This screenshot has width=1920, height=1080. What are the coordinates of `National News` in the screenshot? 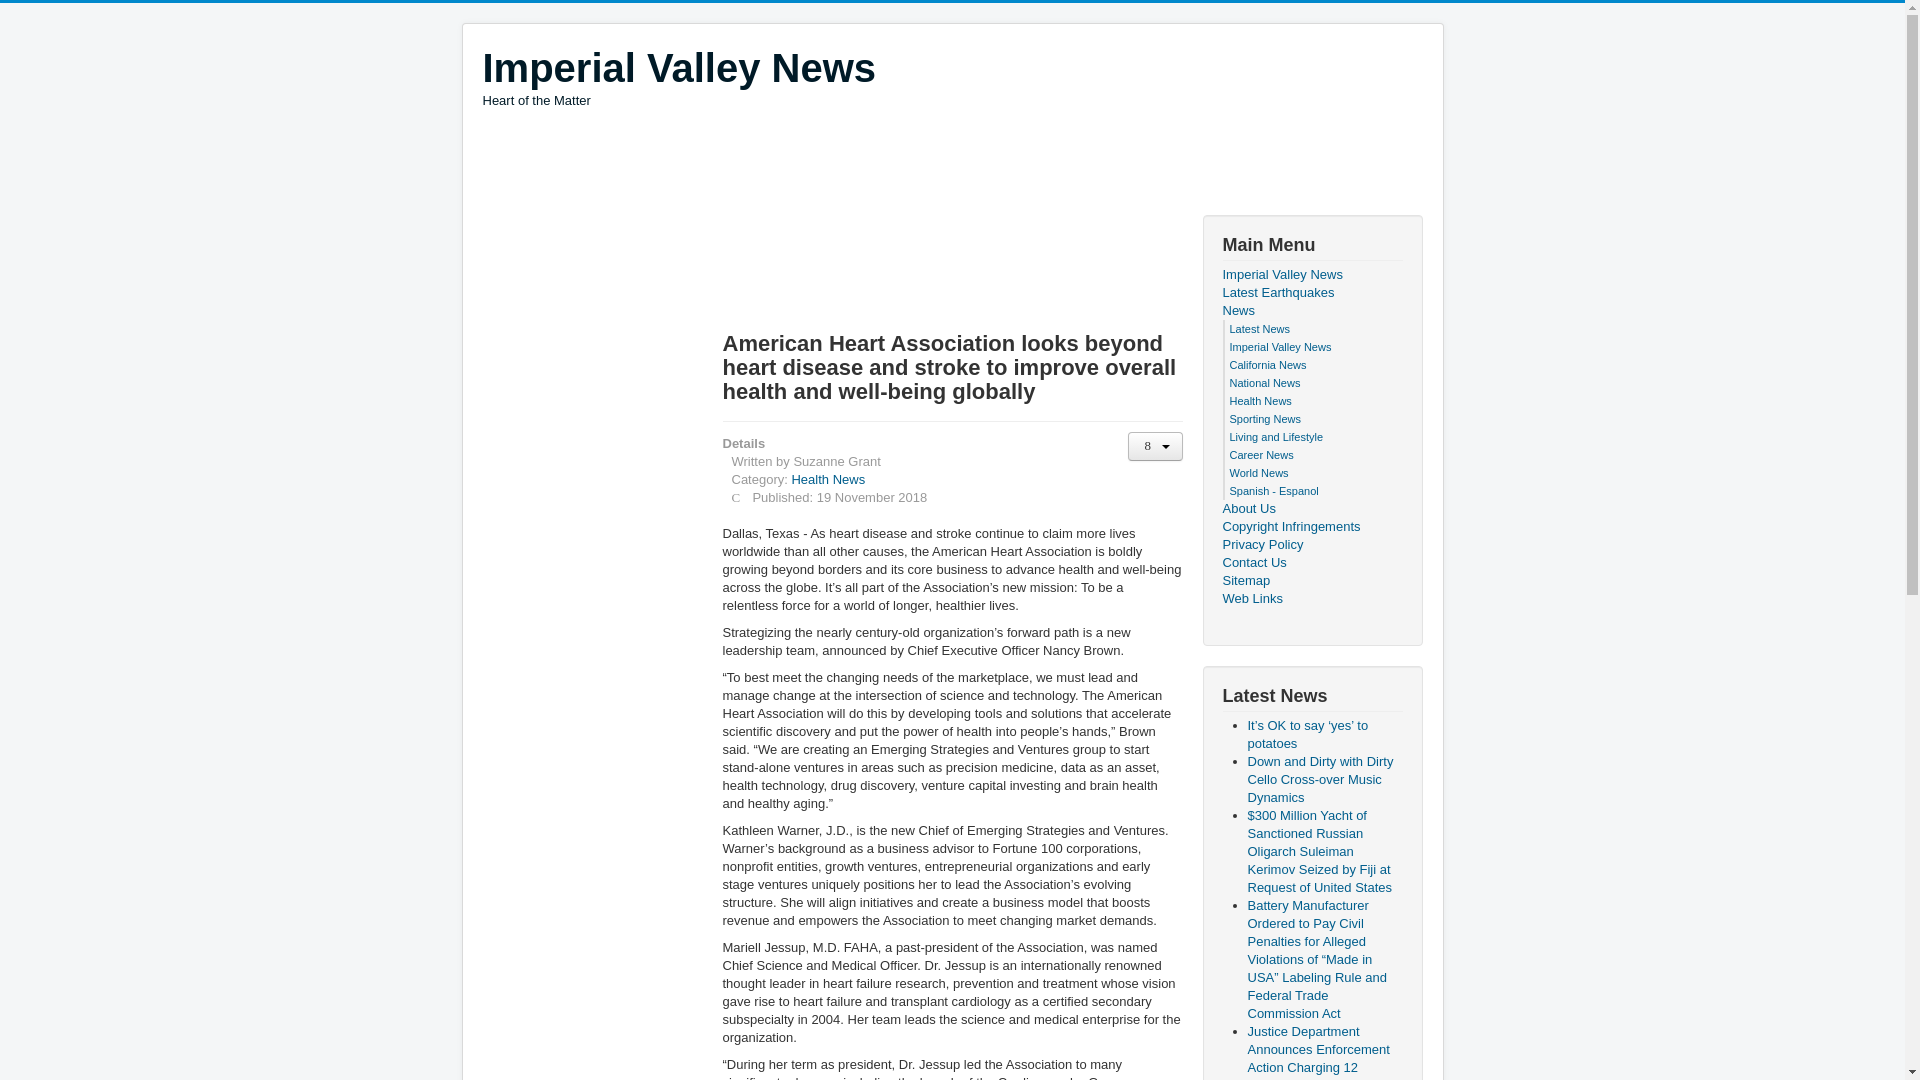 It's located at (1266, 382).